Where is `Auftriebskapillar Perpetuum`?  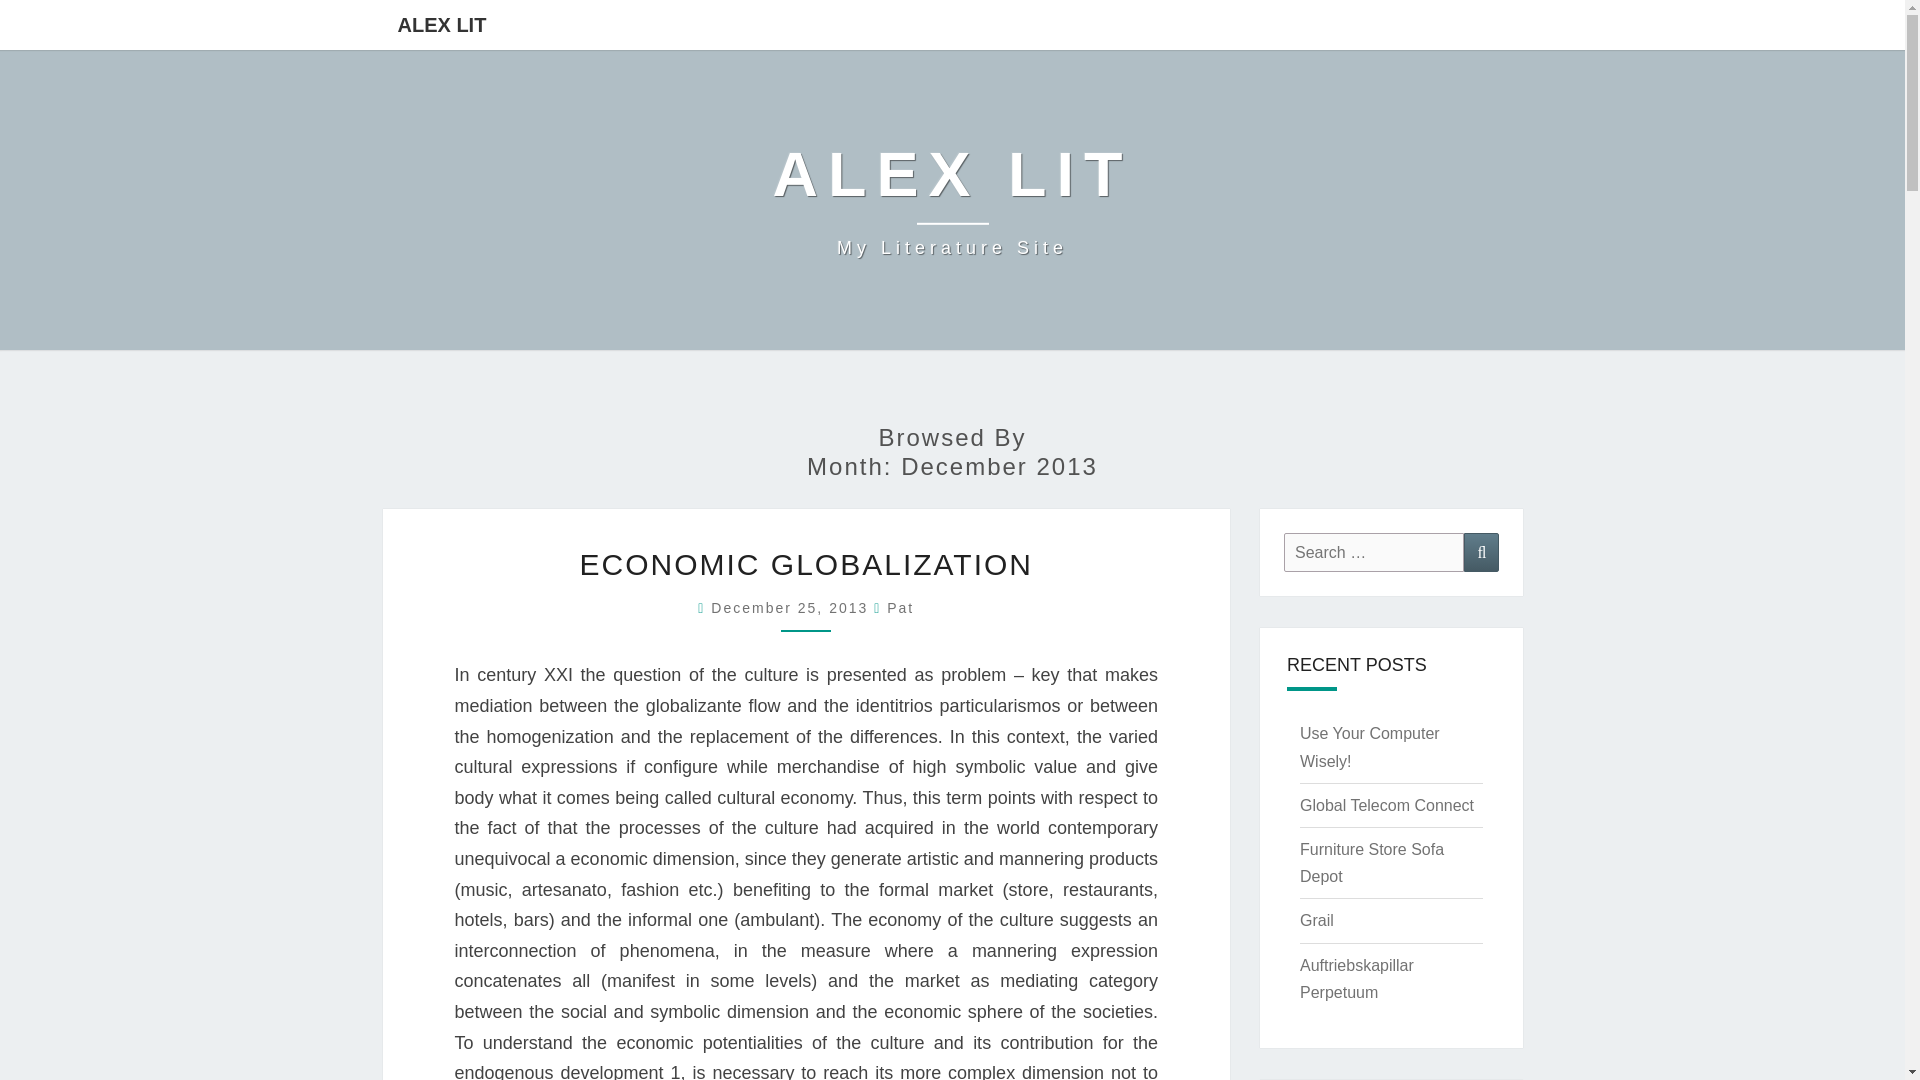
Auftriebskapillar Perpetuum is located at coordinates (1356, 978).